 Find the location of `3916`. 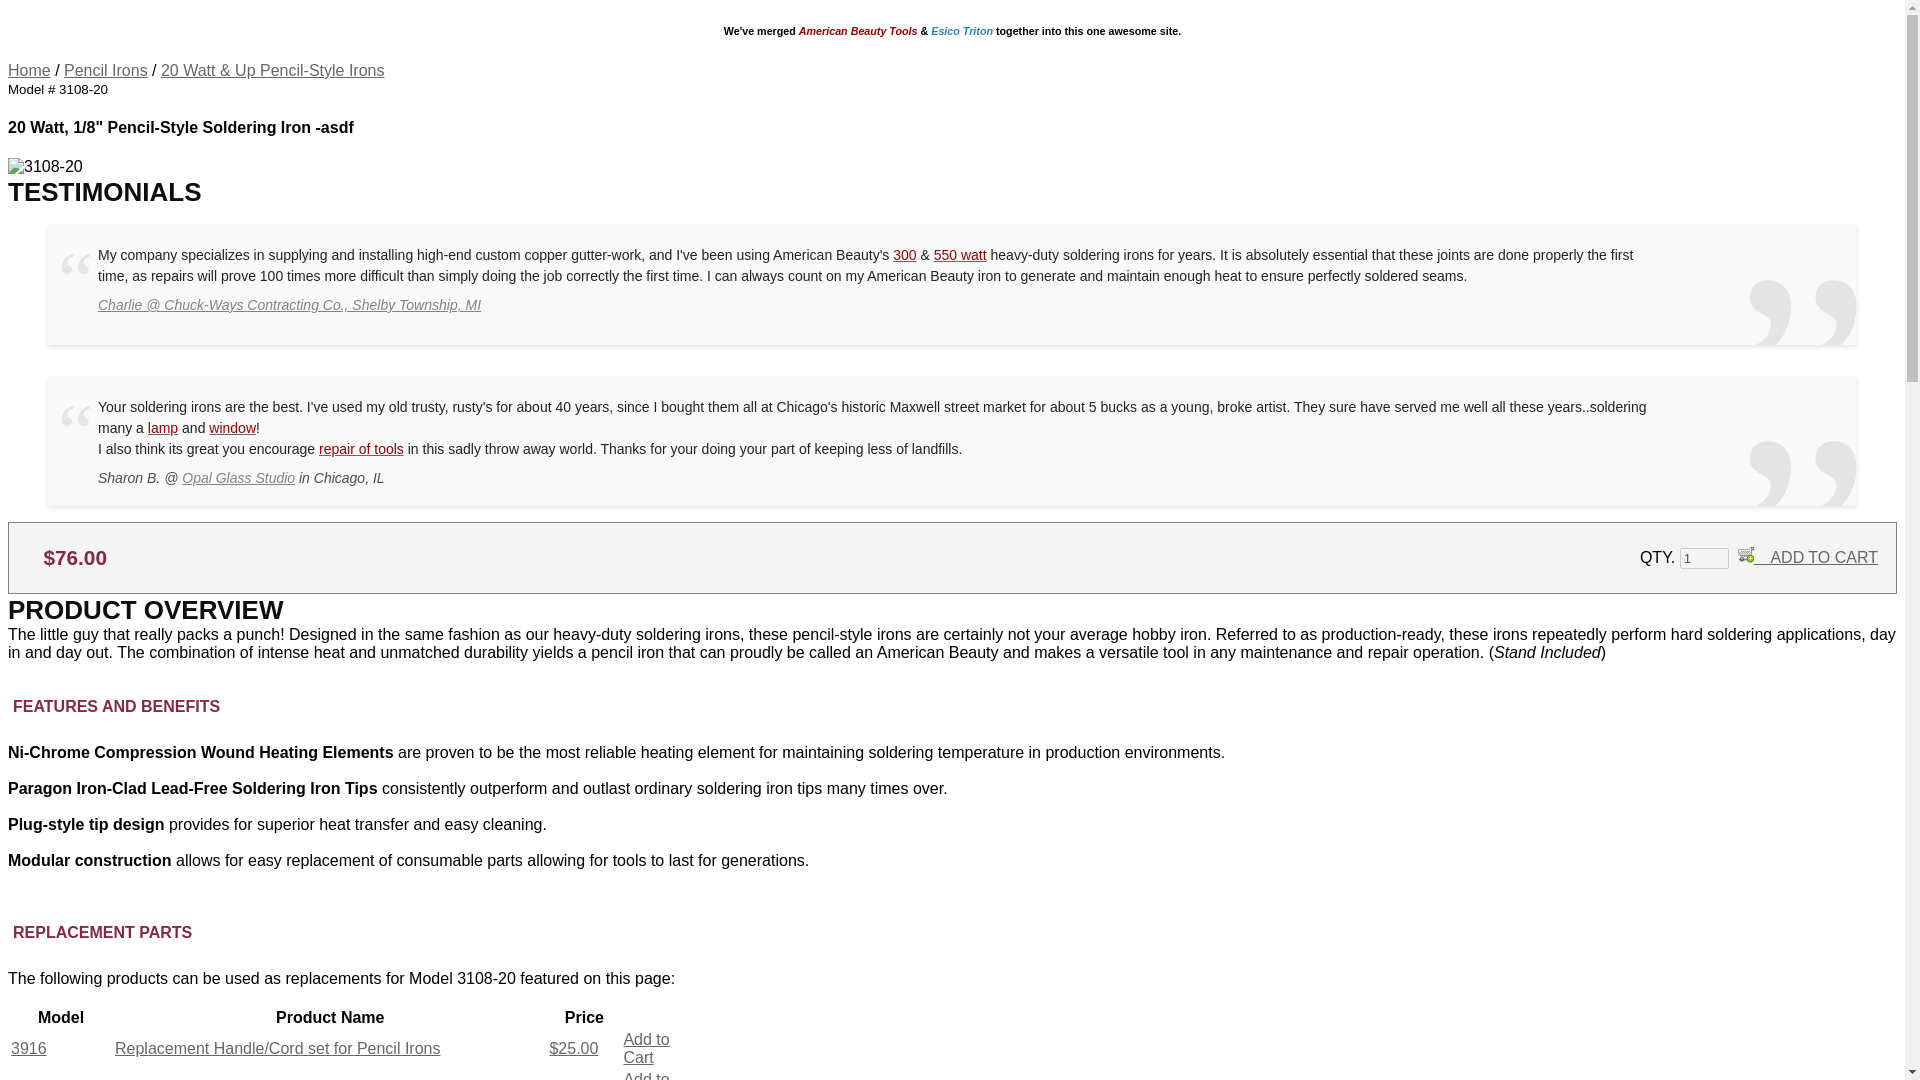

3916 is located at coordinates (28, 1048).